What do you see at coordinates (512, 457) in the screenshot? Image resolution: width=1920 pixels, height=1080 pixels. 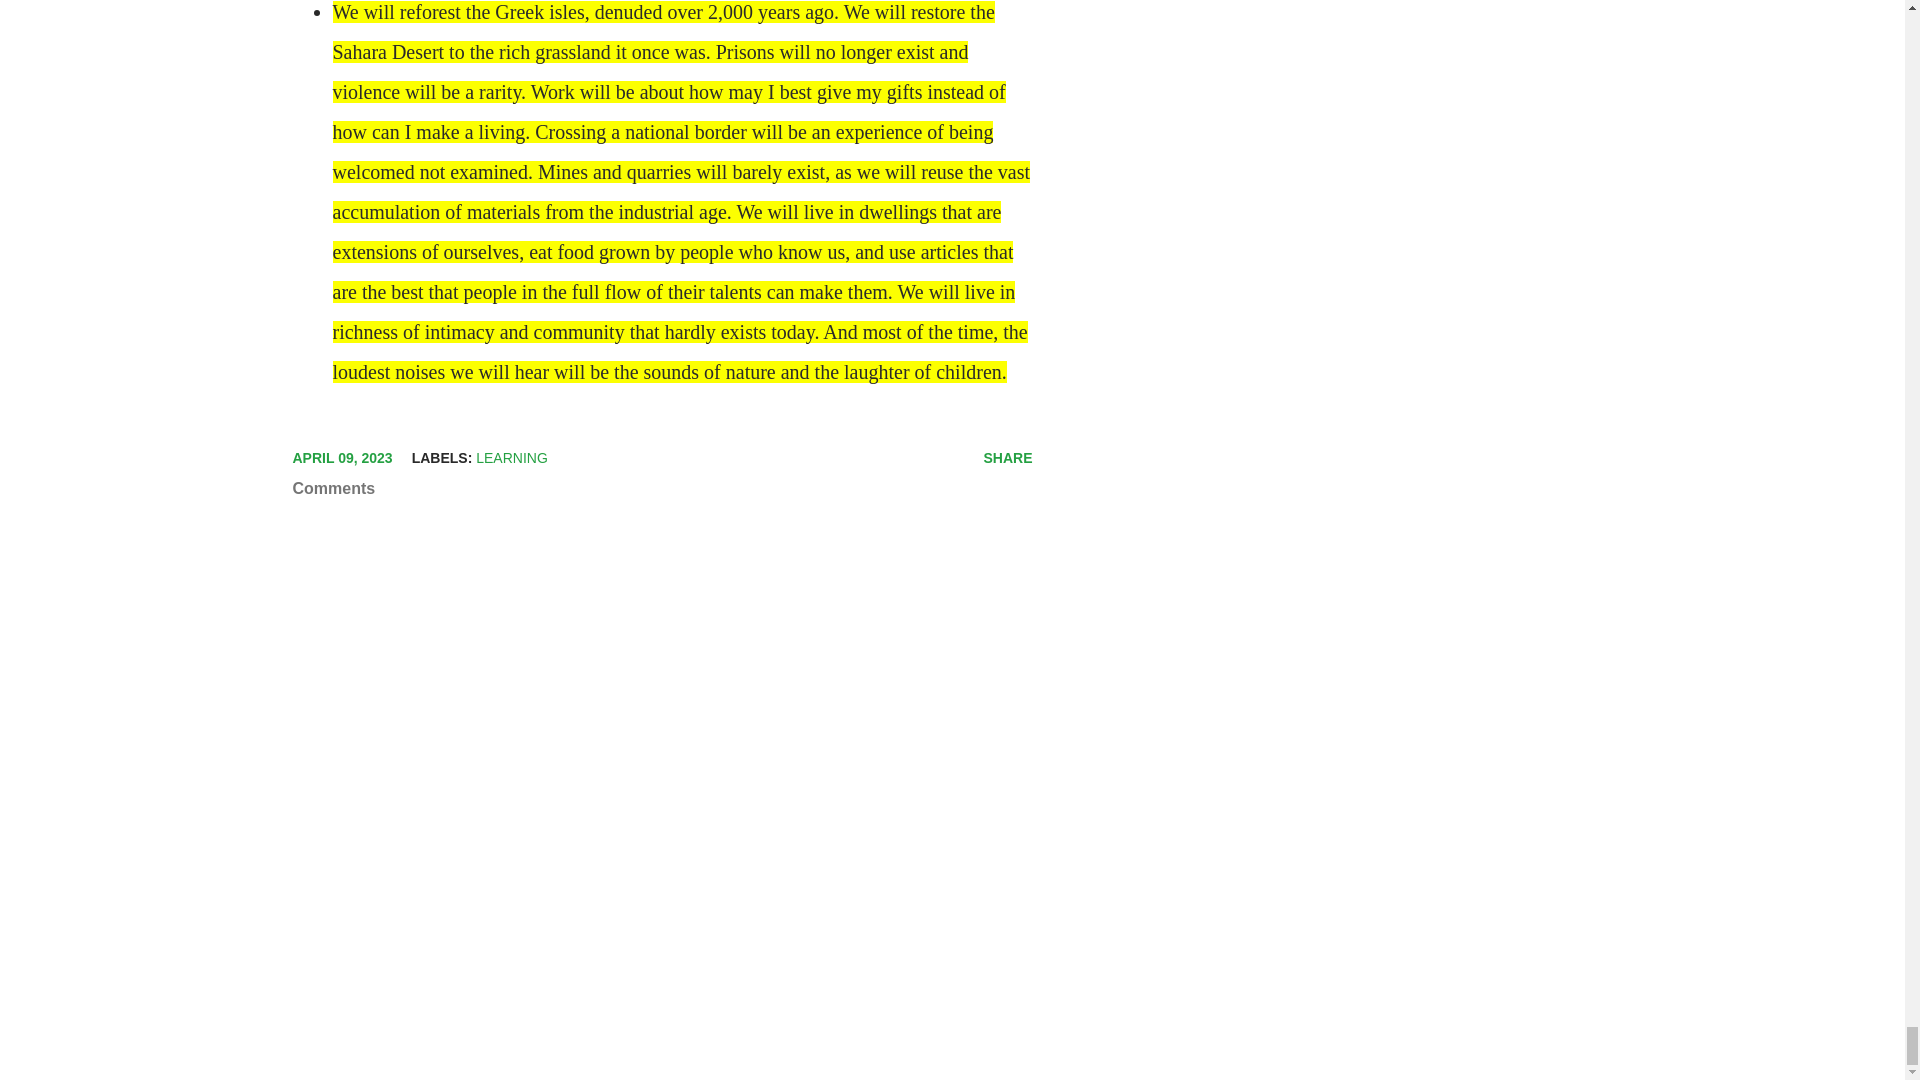 I see `LEARNING` at bounding box center [512, 457].